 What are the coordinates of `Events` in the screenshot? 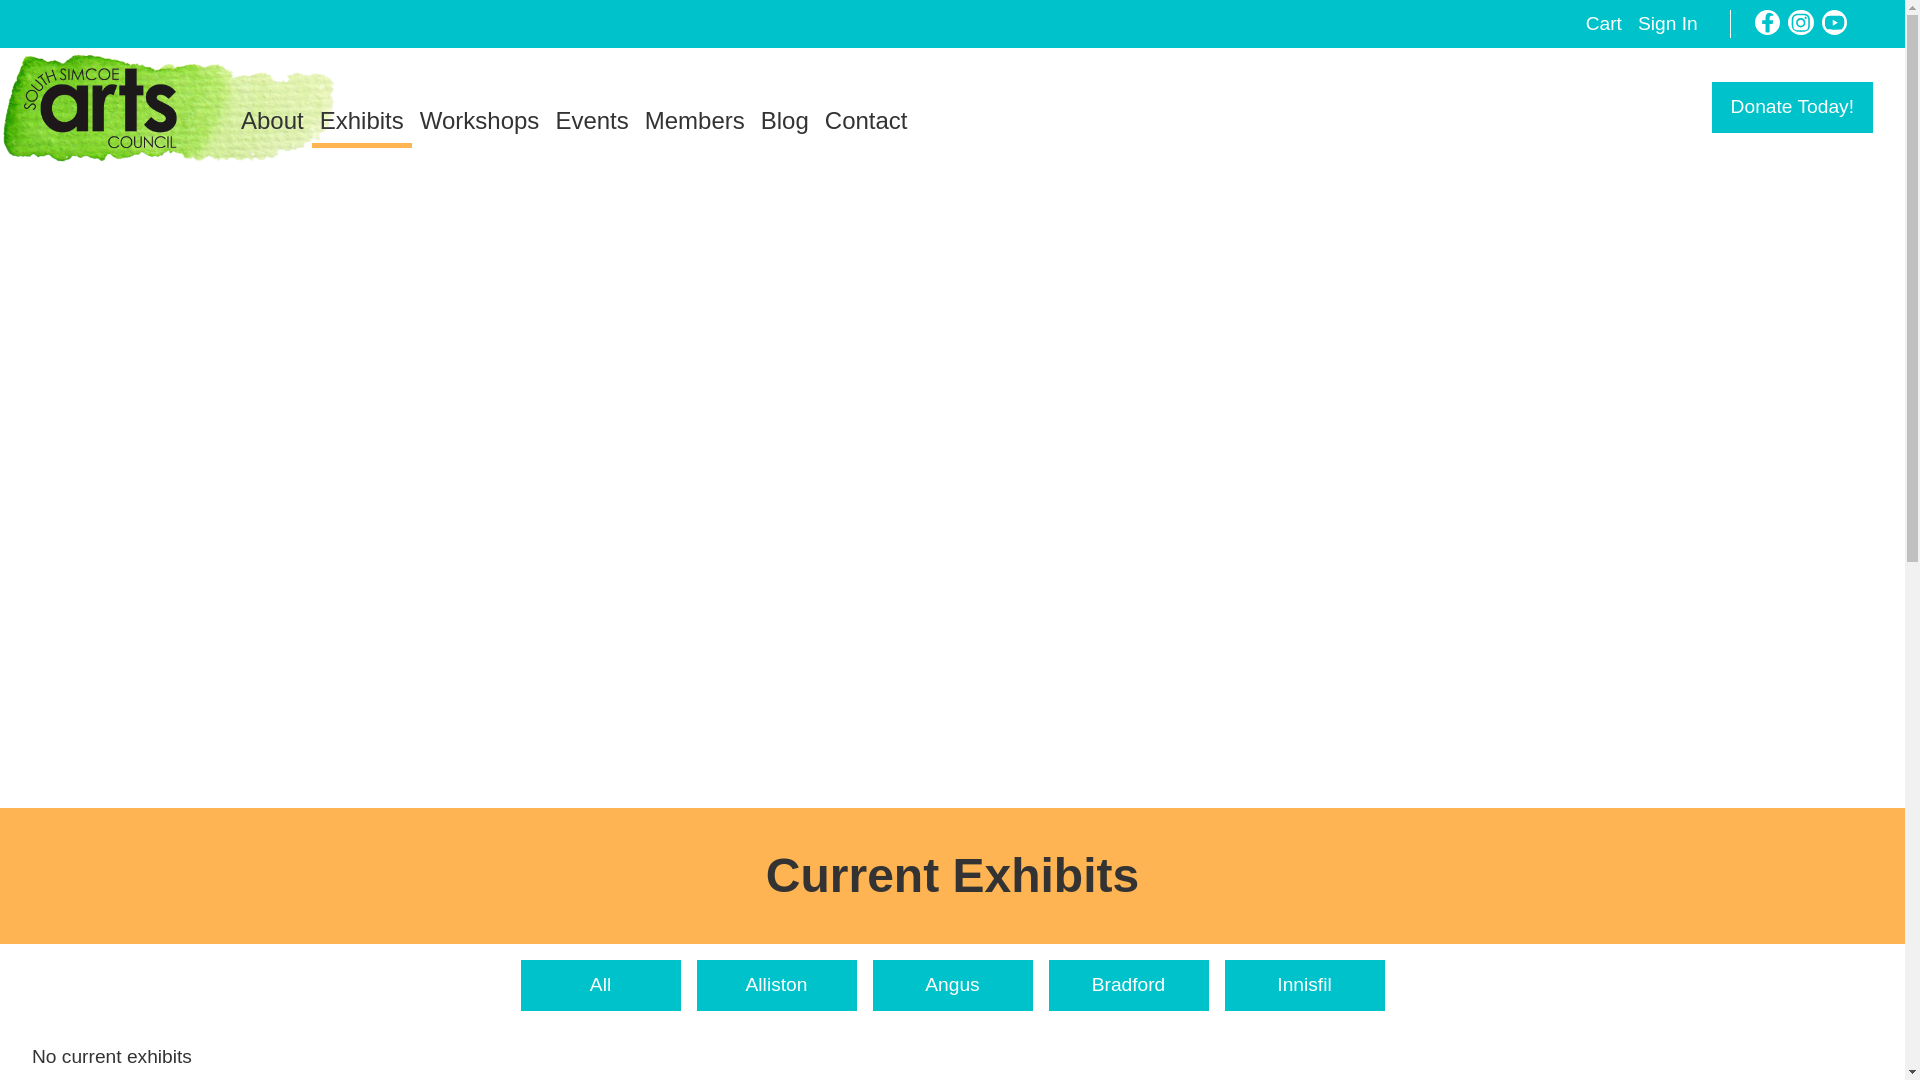 It's located at (591, 120).